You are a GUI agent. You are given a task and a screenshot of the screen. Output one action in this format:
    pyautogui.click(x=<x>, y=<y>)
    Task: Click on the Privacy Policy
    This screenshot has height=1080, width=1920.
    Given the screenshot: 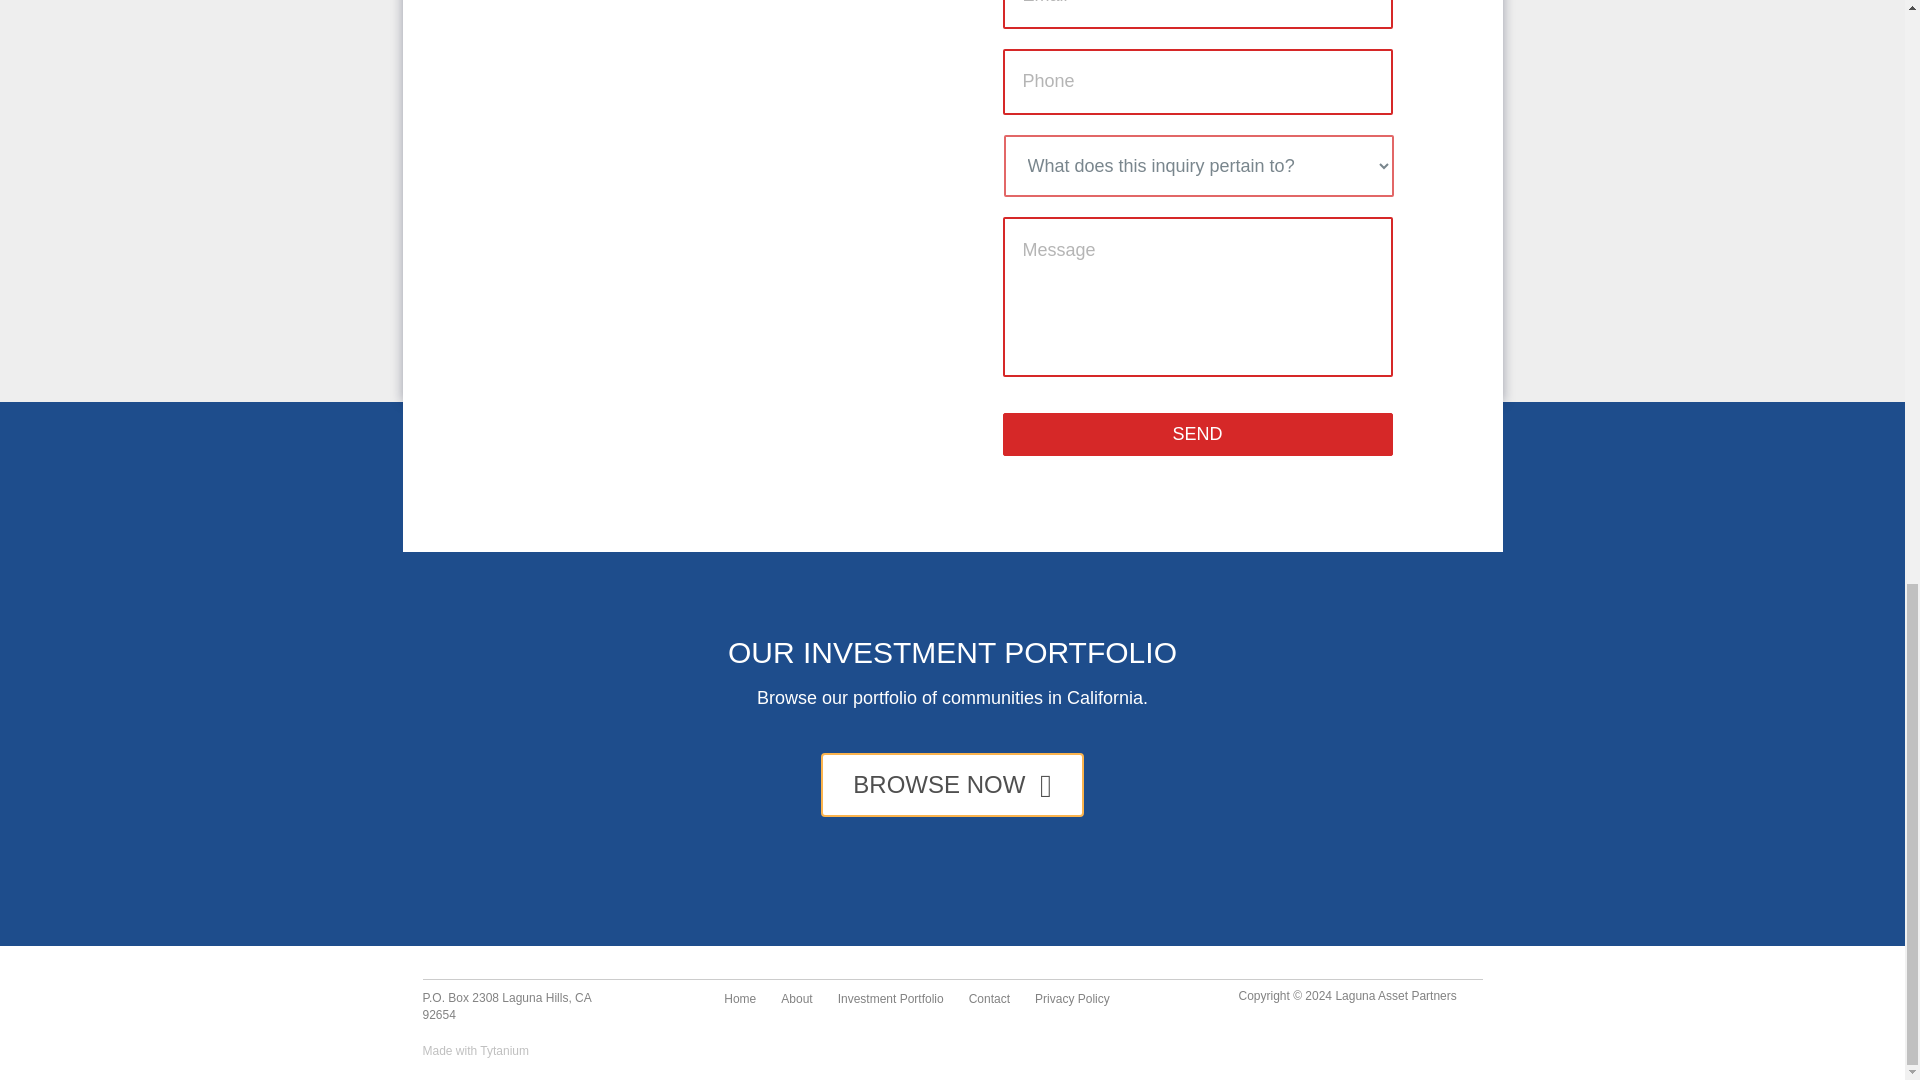 What is the action you would take?
    pyautogui.click(x=1072, y=999)
    